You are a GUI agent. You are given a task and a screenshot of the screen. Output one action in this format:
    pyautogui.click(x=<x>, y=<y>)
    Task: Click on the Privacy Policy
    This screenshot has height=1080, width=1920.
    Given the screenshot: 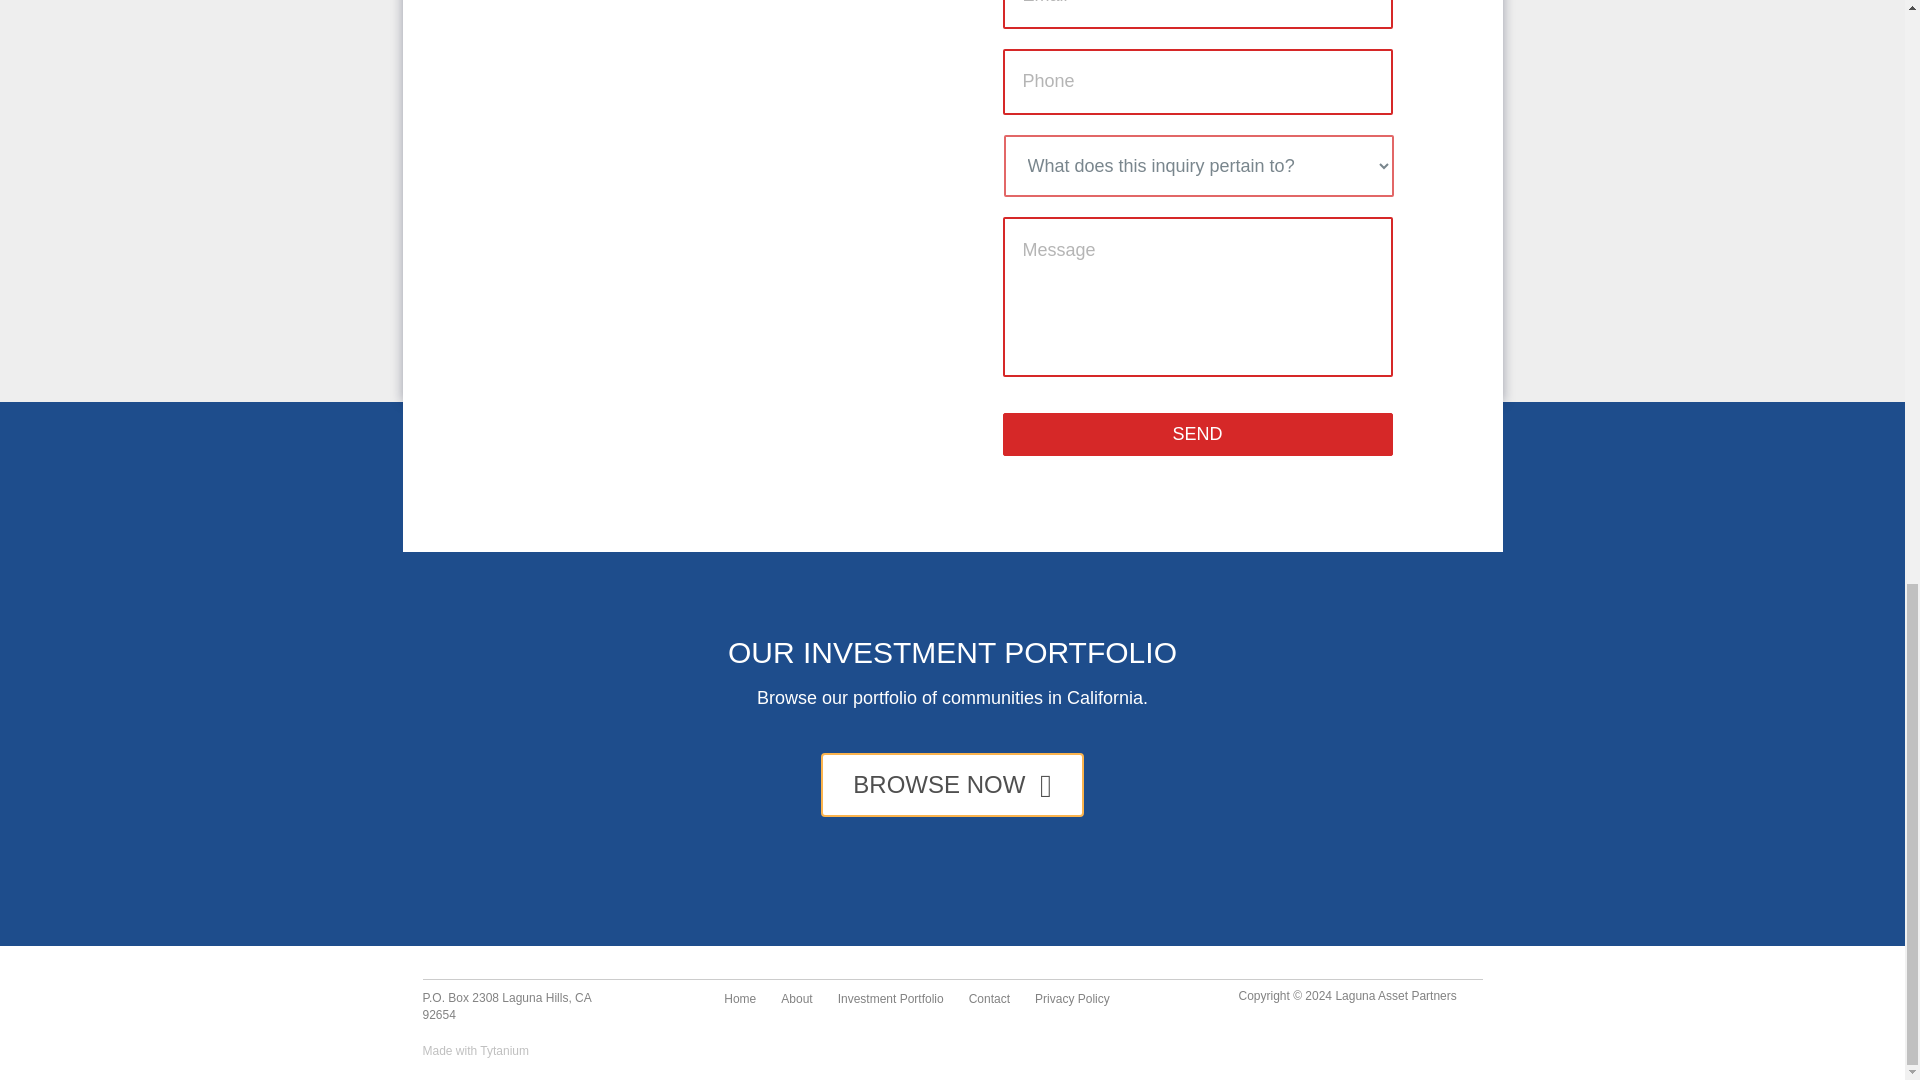 What is the action you would take?
    pyautogui.click(x=1072, y=999)
    